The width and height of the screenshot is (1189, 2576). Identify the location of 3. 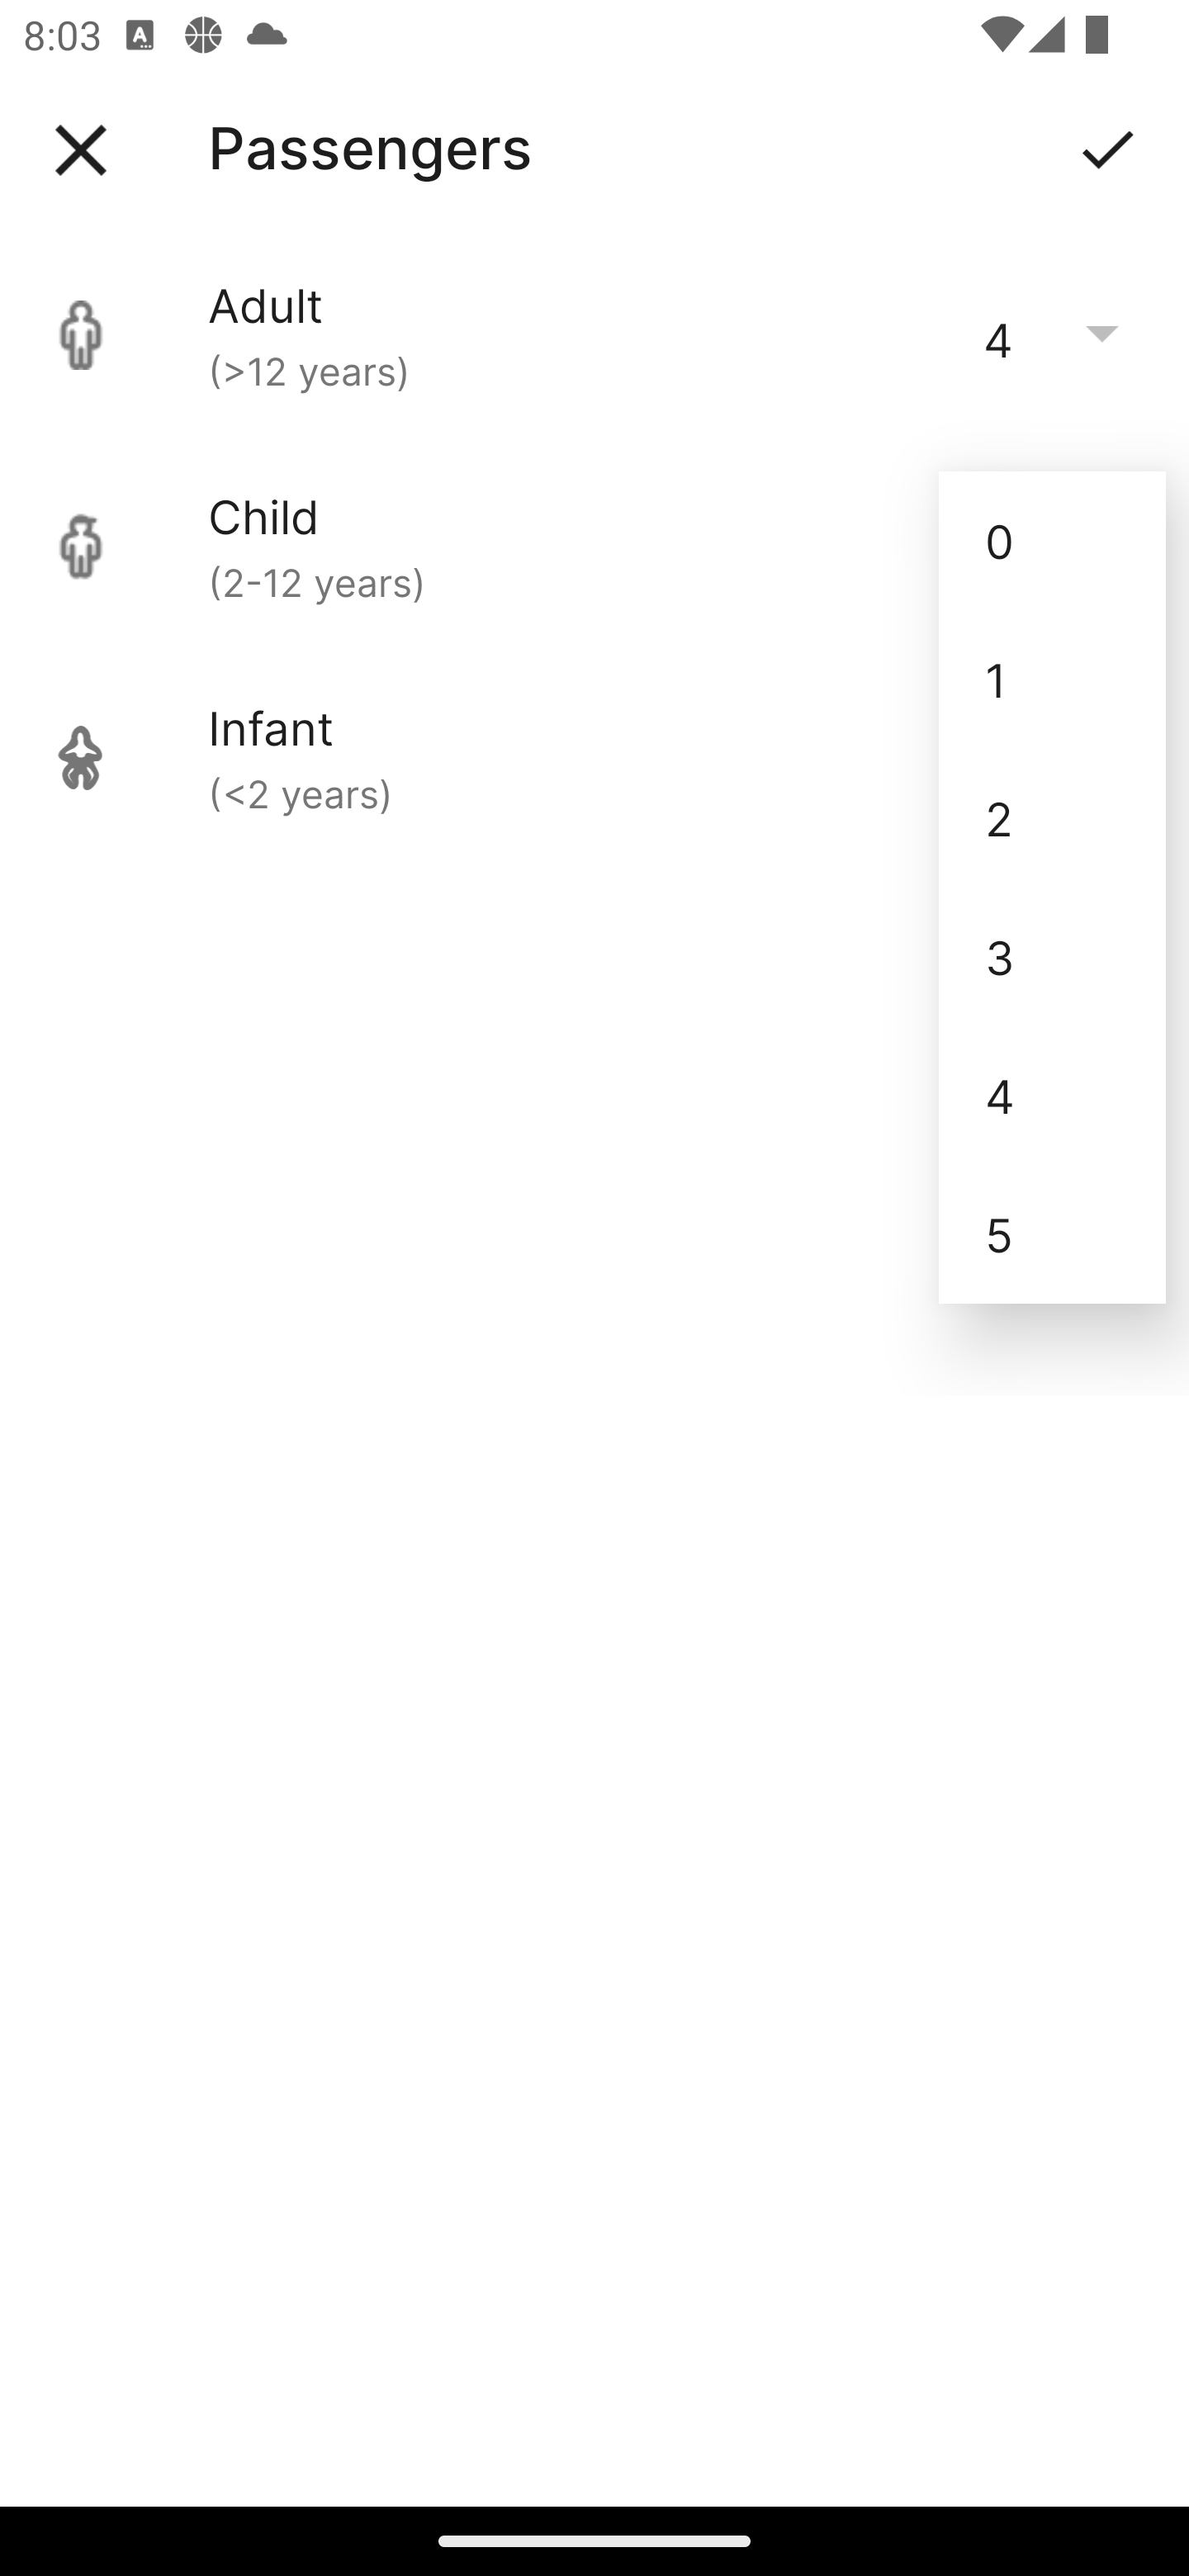
(1052, 956).